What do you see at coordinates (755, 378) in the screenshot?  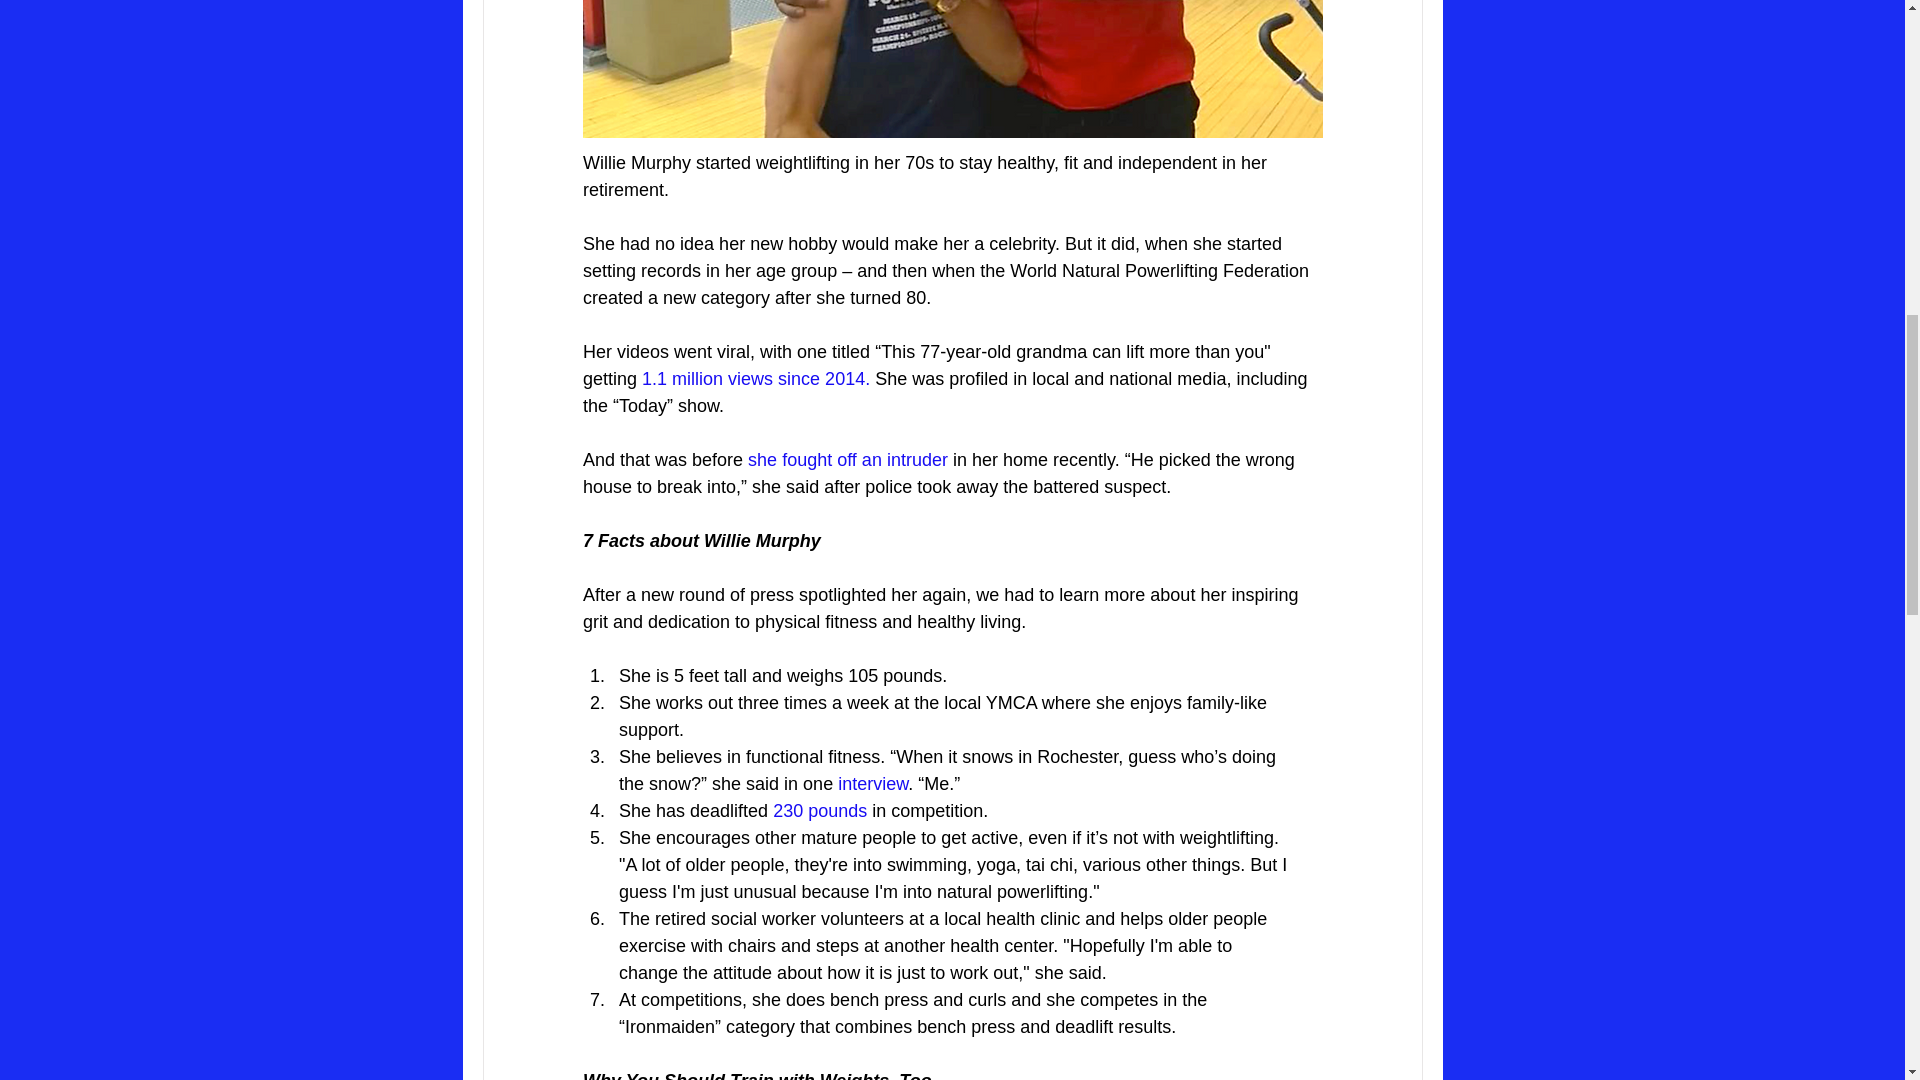 I see `1.1 million views since 2014.` at bounding box center [755, 378].